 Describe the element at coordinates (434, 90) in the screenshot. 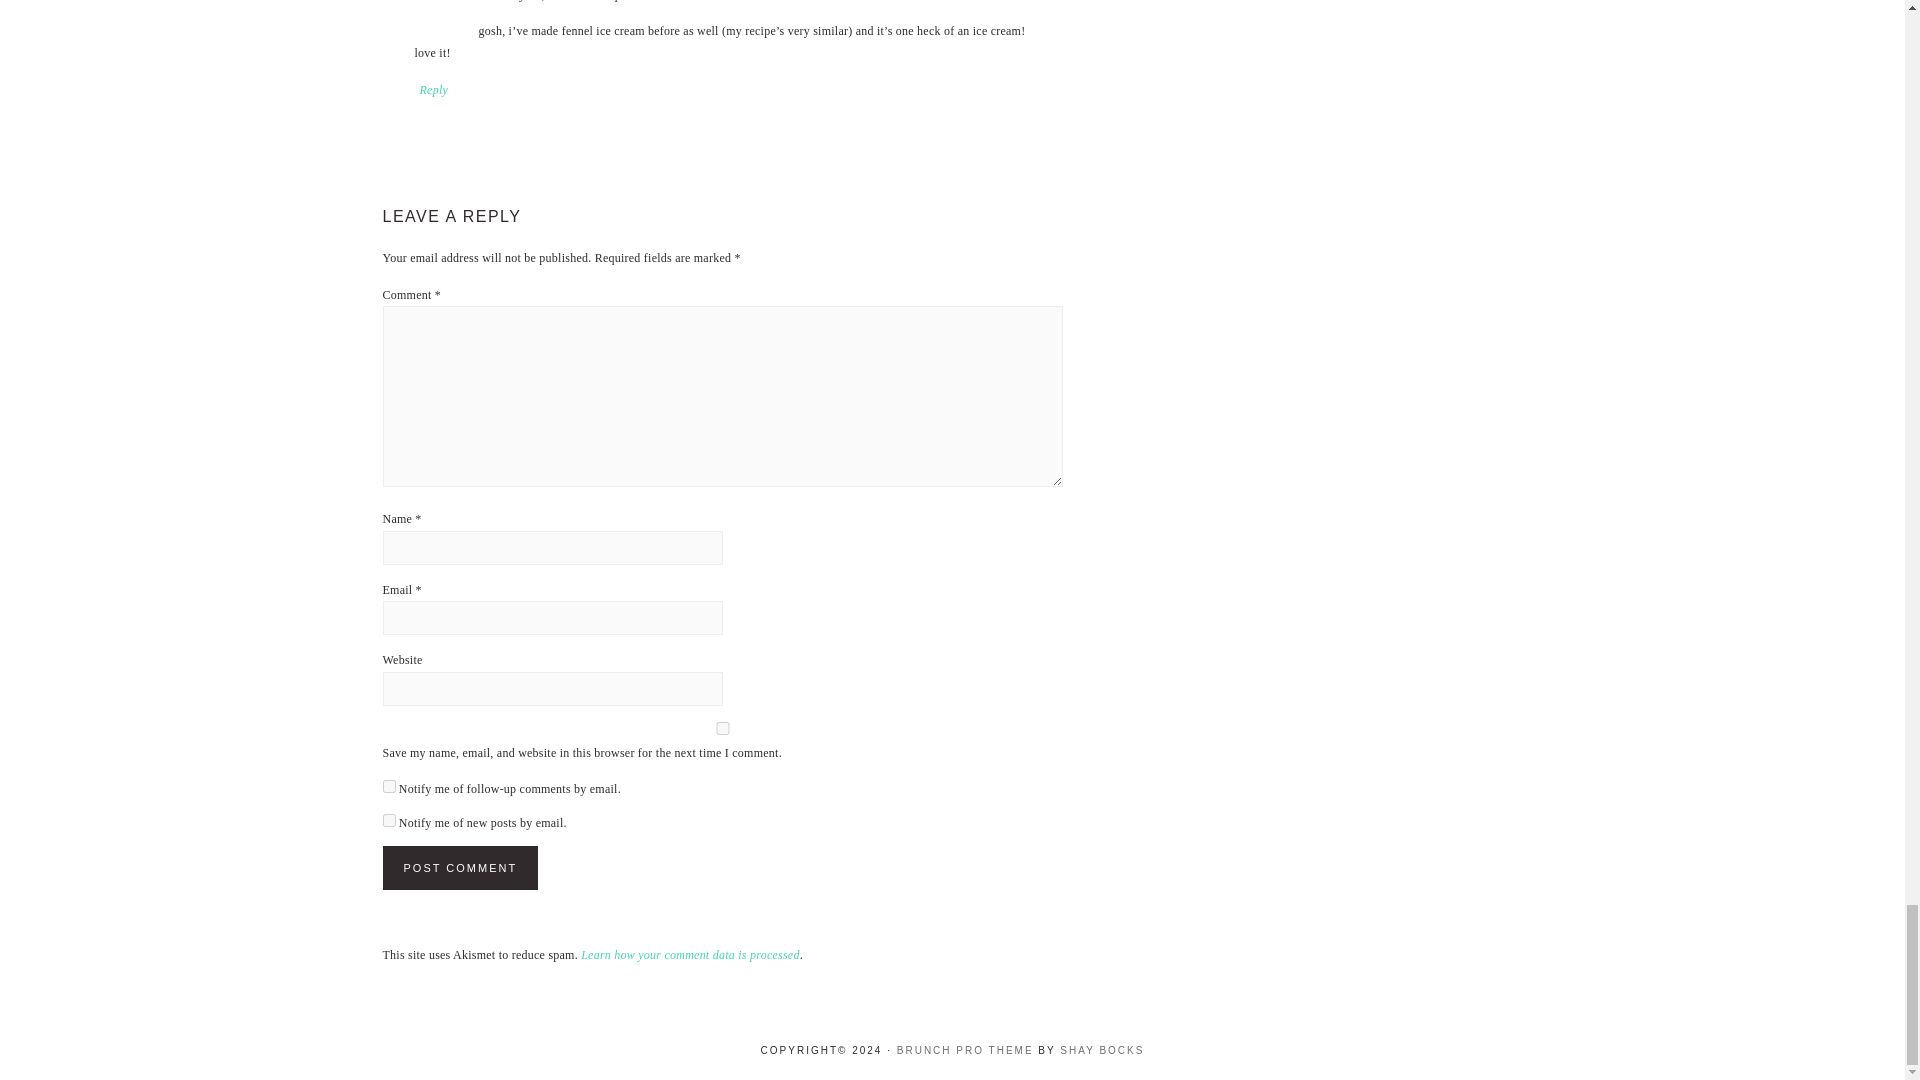

I see `Reply` at that location.